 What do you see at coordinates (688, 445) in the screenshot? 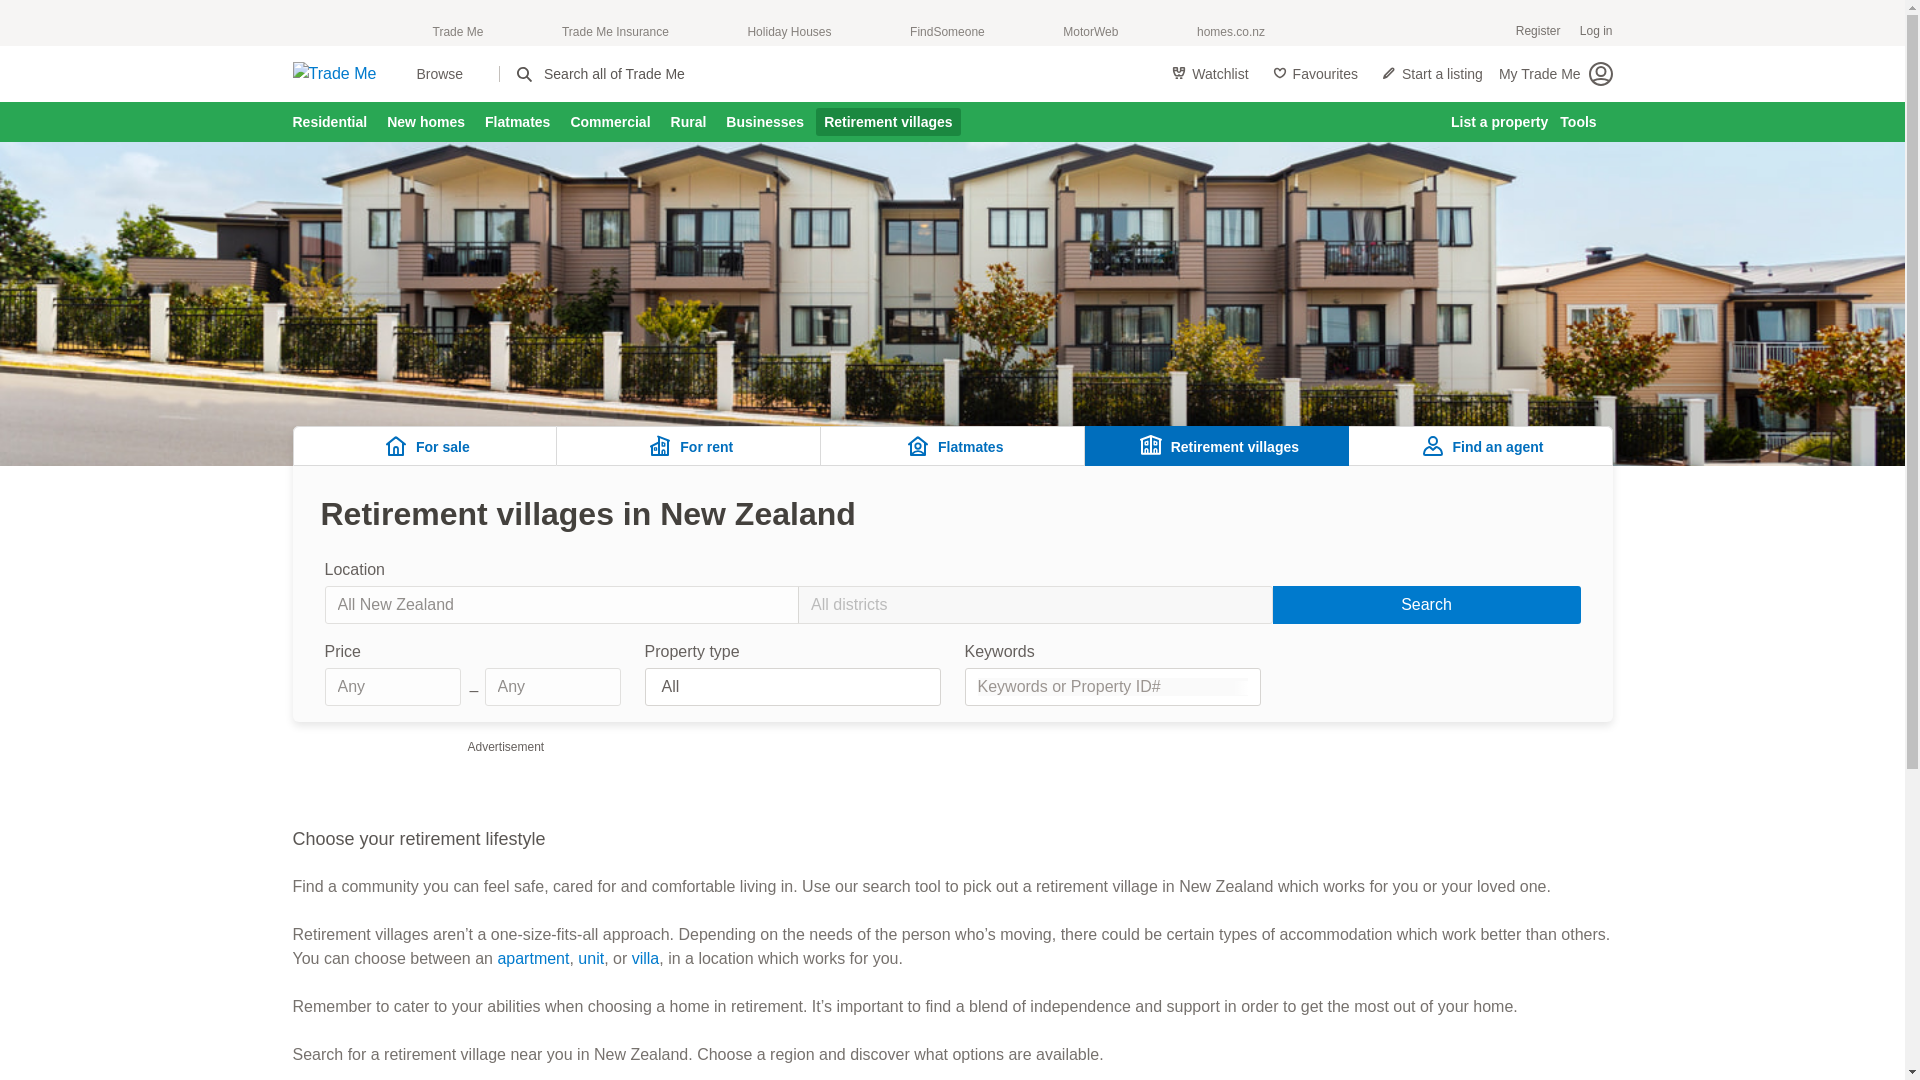
I see `For rent` at bounding box center [688, 445].